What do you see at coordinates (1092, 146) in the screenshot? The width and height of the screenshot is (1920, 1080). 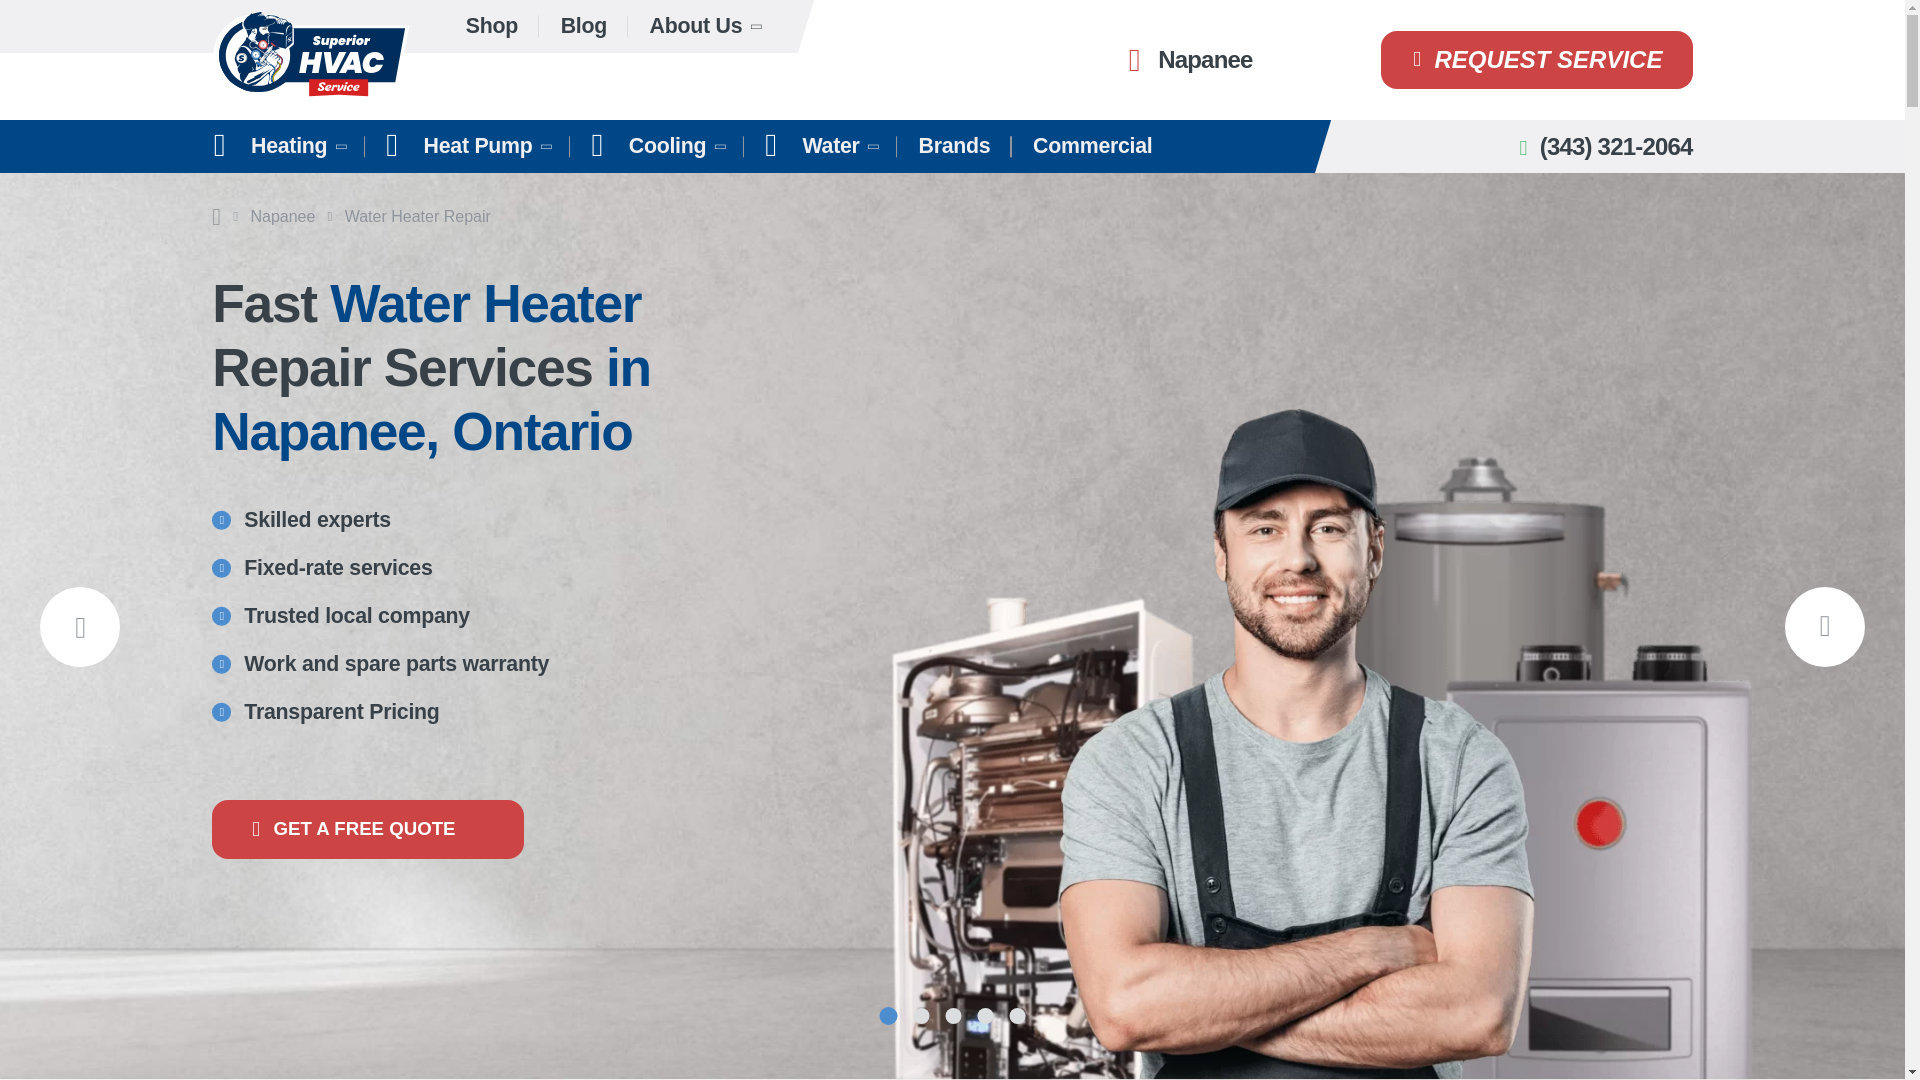 I see `Commercial` at bounding box center [1092, 146].